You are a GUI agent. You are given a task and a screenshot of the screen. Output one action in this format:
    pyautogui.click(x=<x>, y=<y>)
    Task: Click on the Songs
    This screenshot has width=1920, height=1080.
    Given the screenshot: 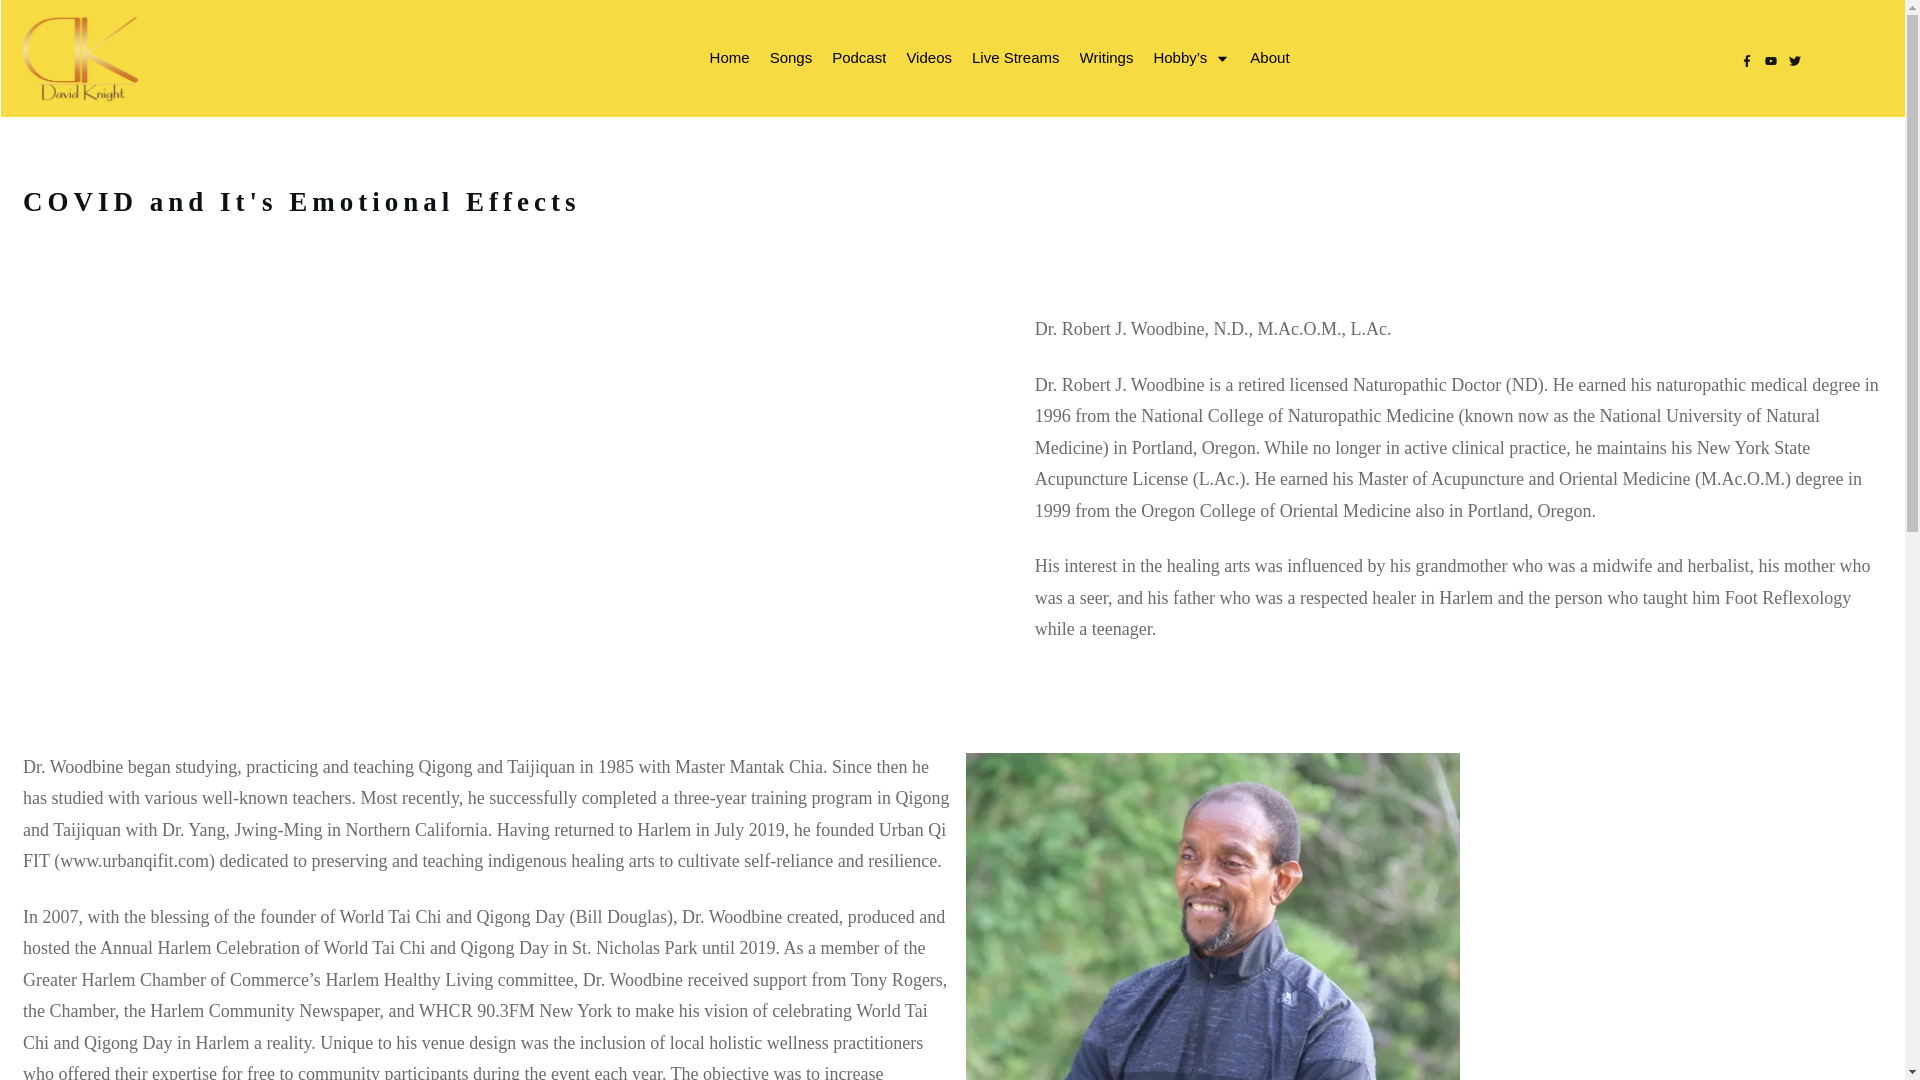 What is the action you would take?
    pyautogui.click(x=790, y=58)
    